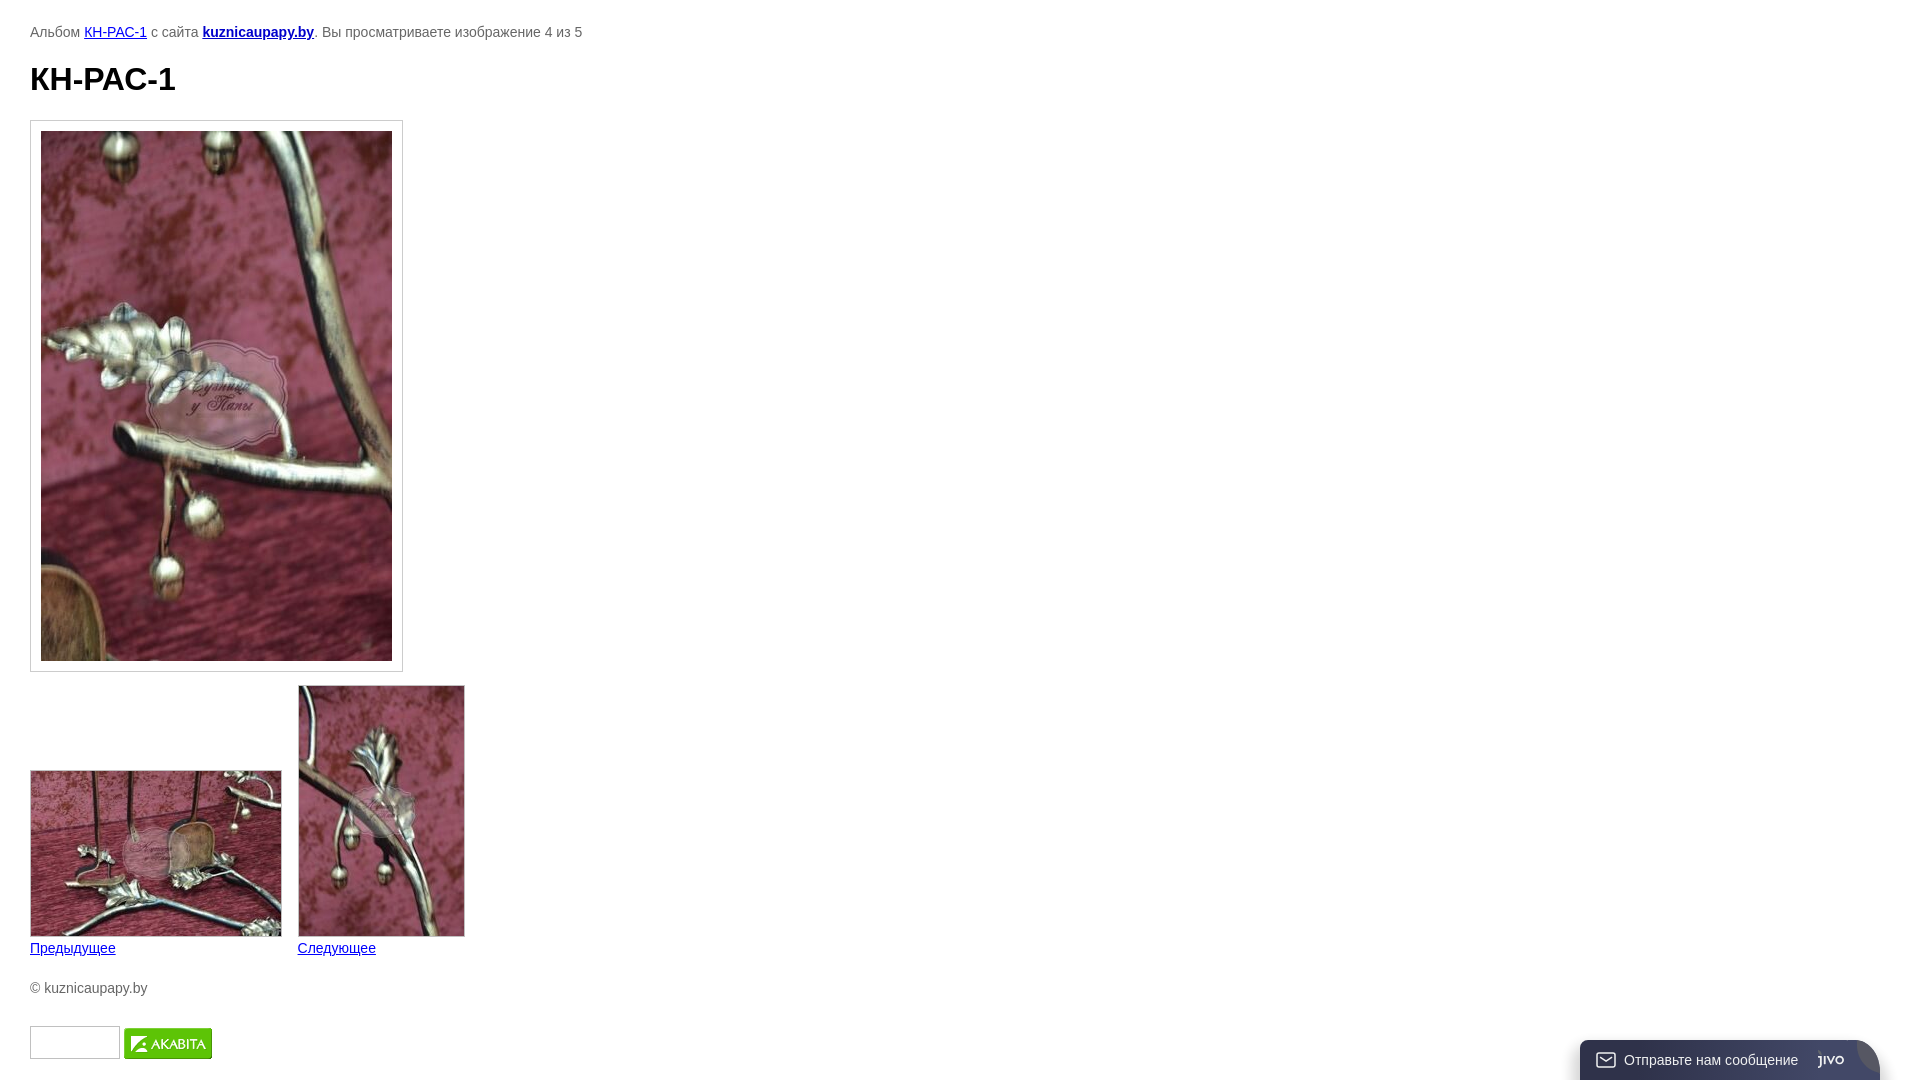 This screenshot has height=1080, width=1920. Describe the element at coordinates (258, 32) in the screenshot. I see `kuznicaupapy.by` at that location.